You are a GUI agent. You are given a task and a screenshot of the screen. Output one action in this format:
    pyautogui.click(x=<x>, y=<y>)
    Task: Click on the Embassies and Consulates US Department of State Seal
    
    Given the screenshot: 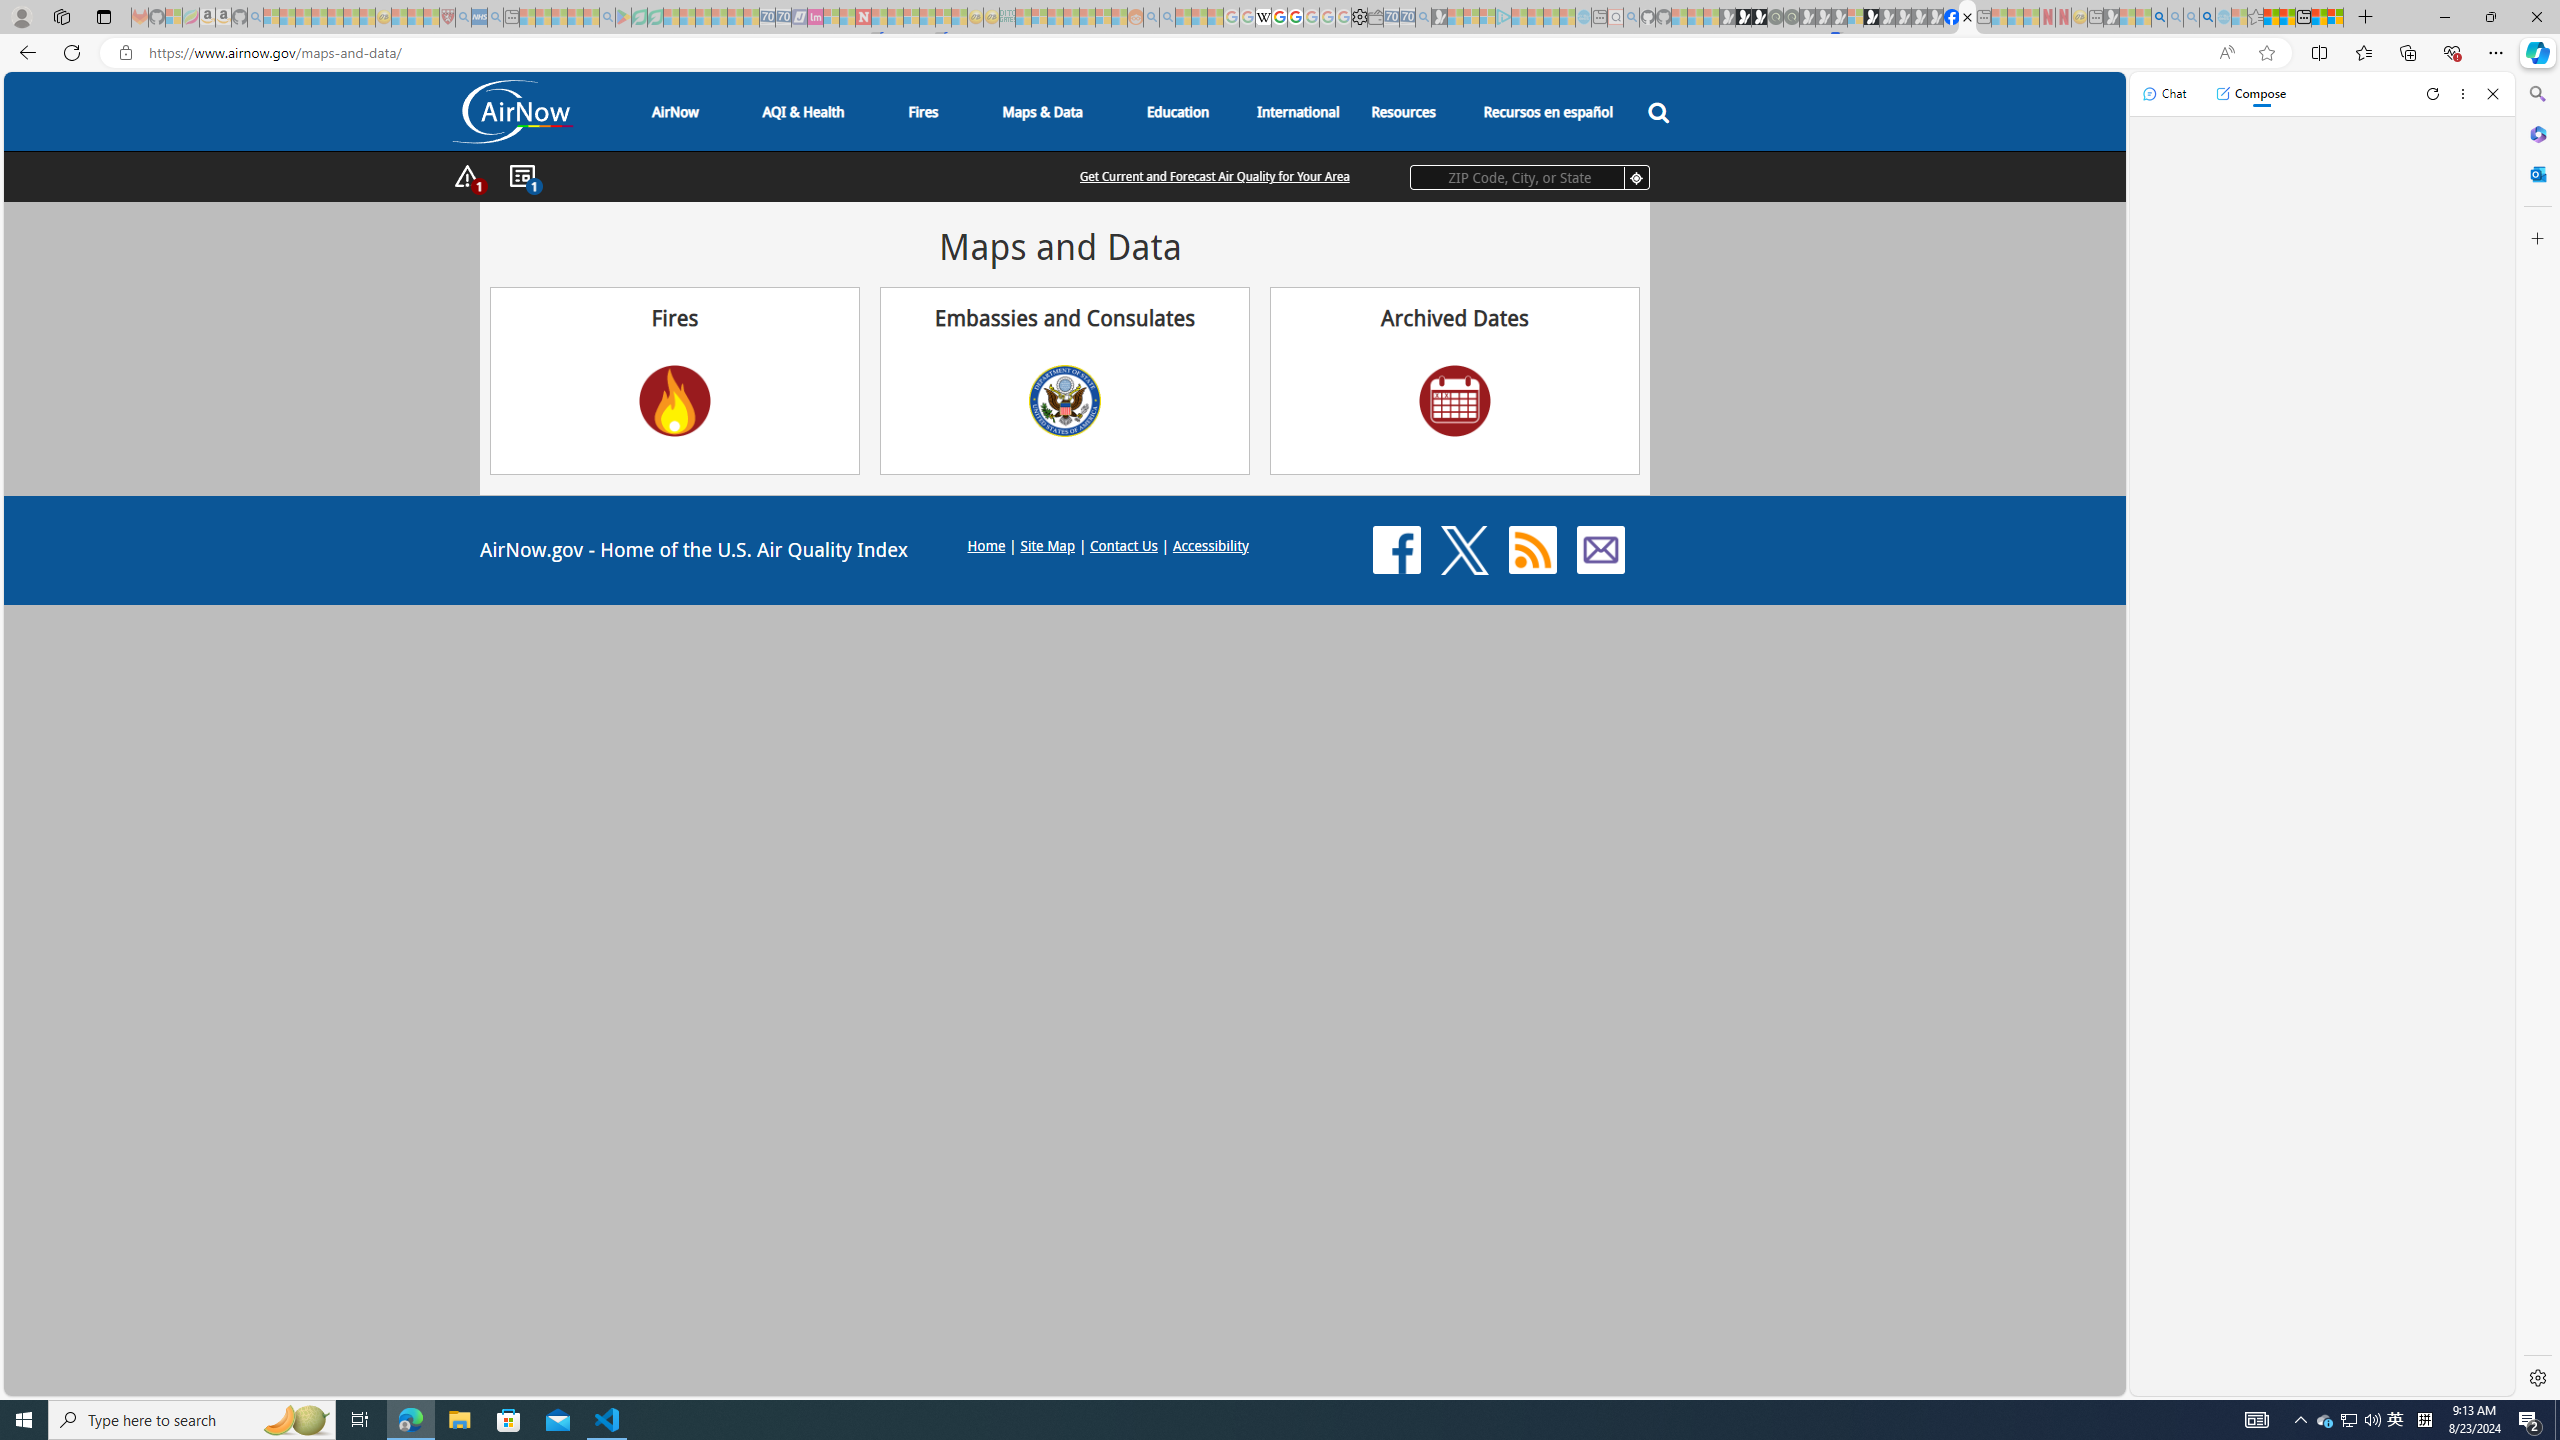 What is the action you would take?
    pyautogui.click(x=1064, y=380)
    